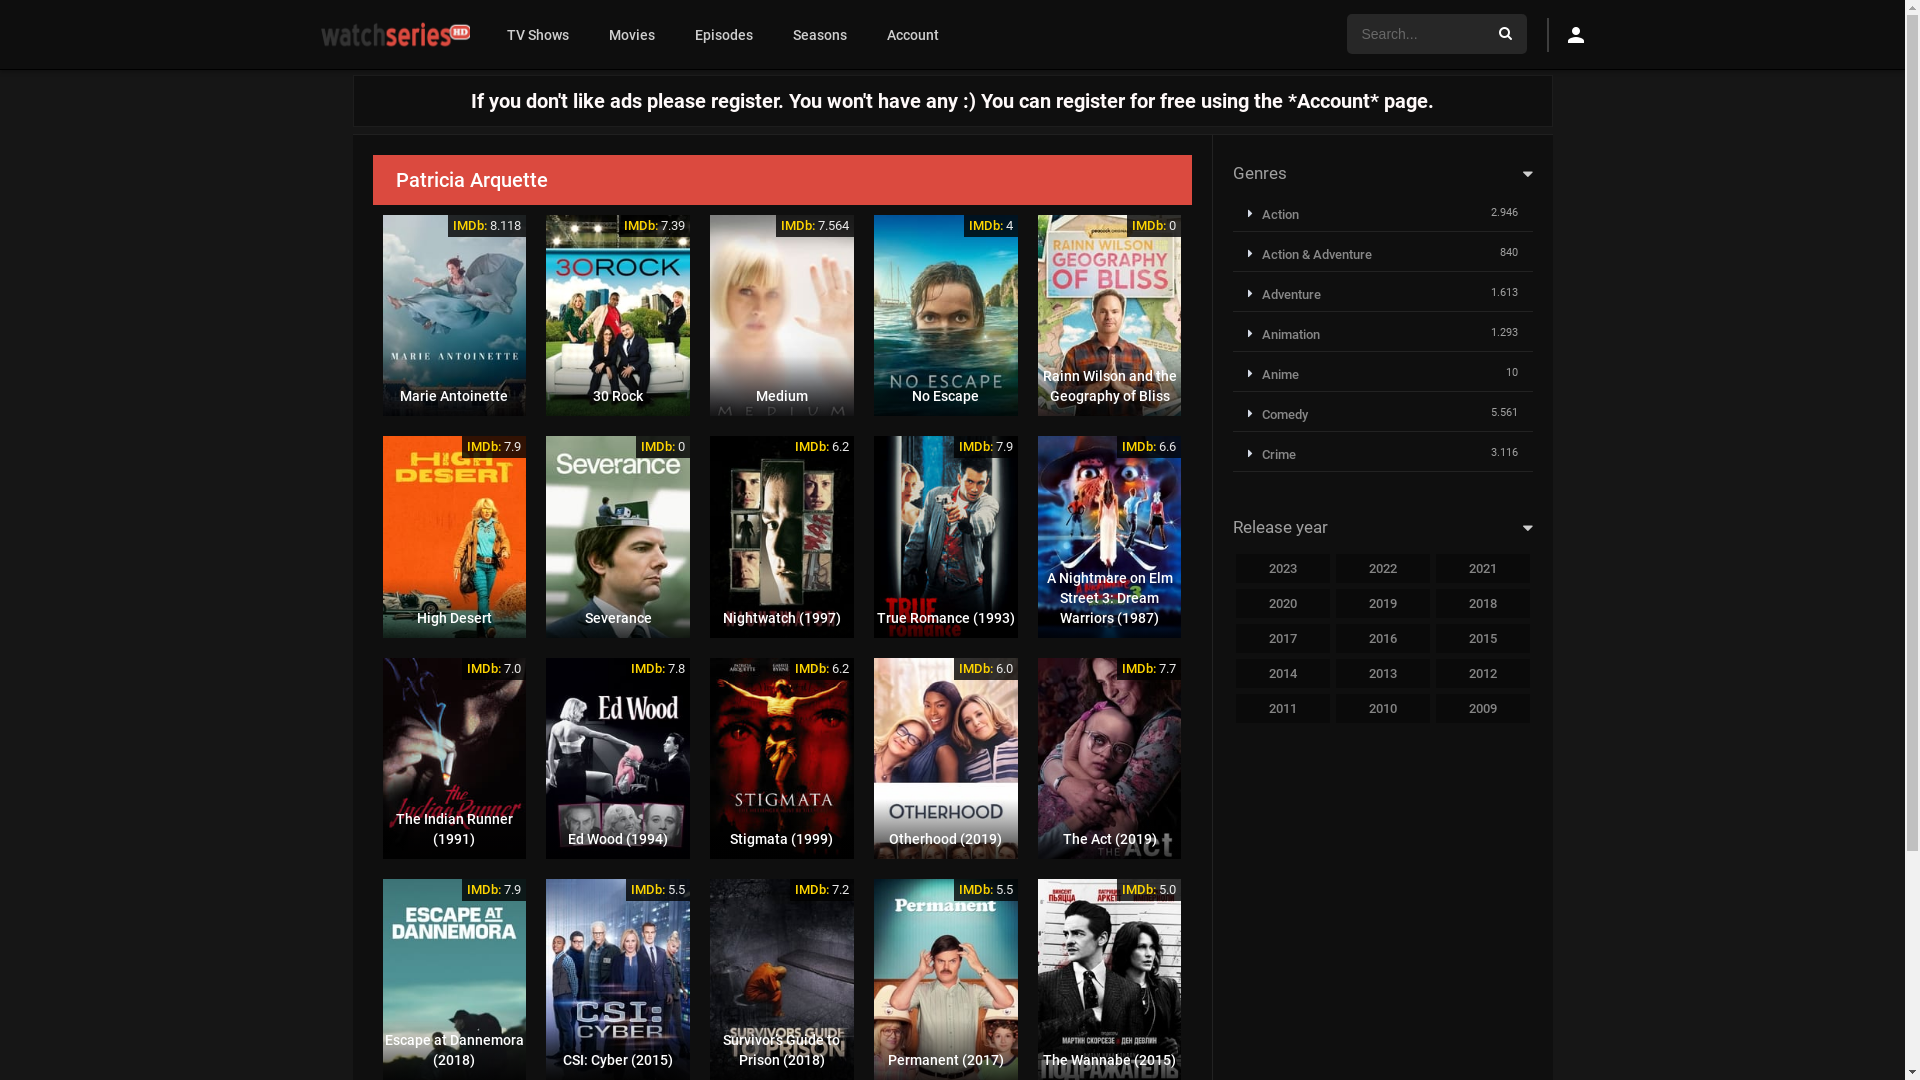  Describe the element at coordinates (632, 35) in the screenshot. I see `Movies` at that location.